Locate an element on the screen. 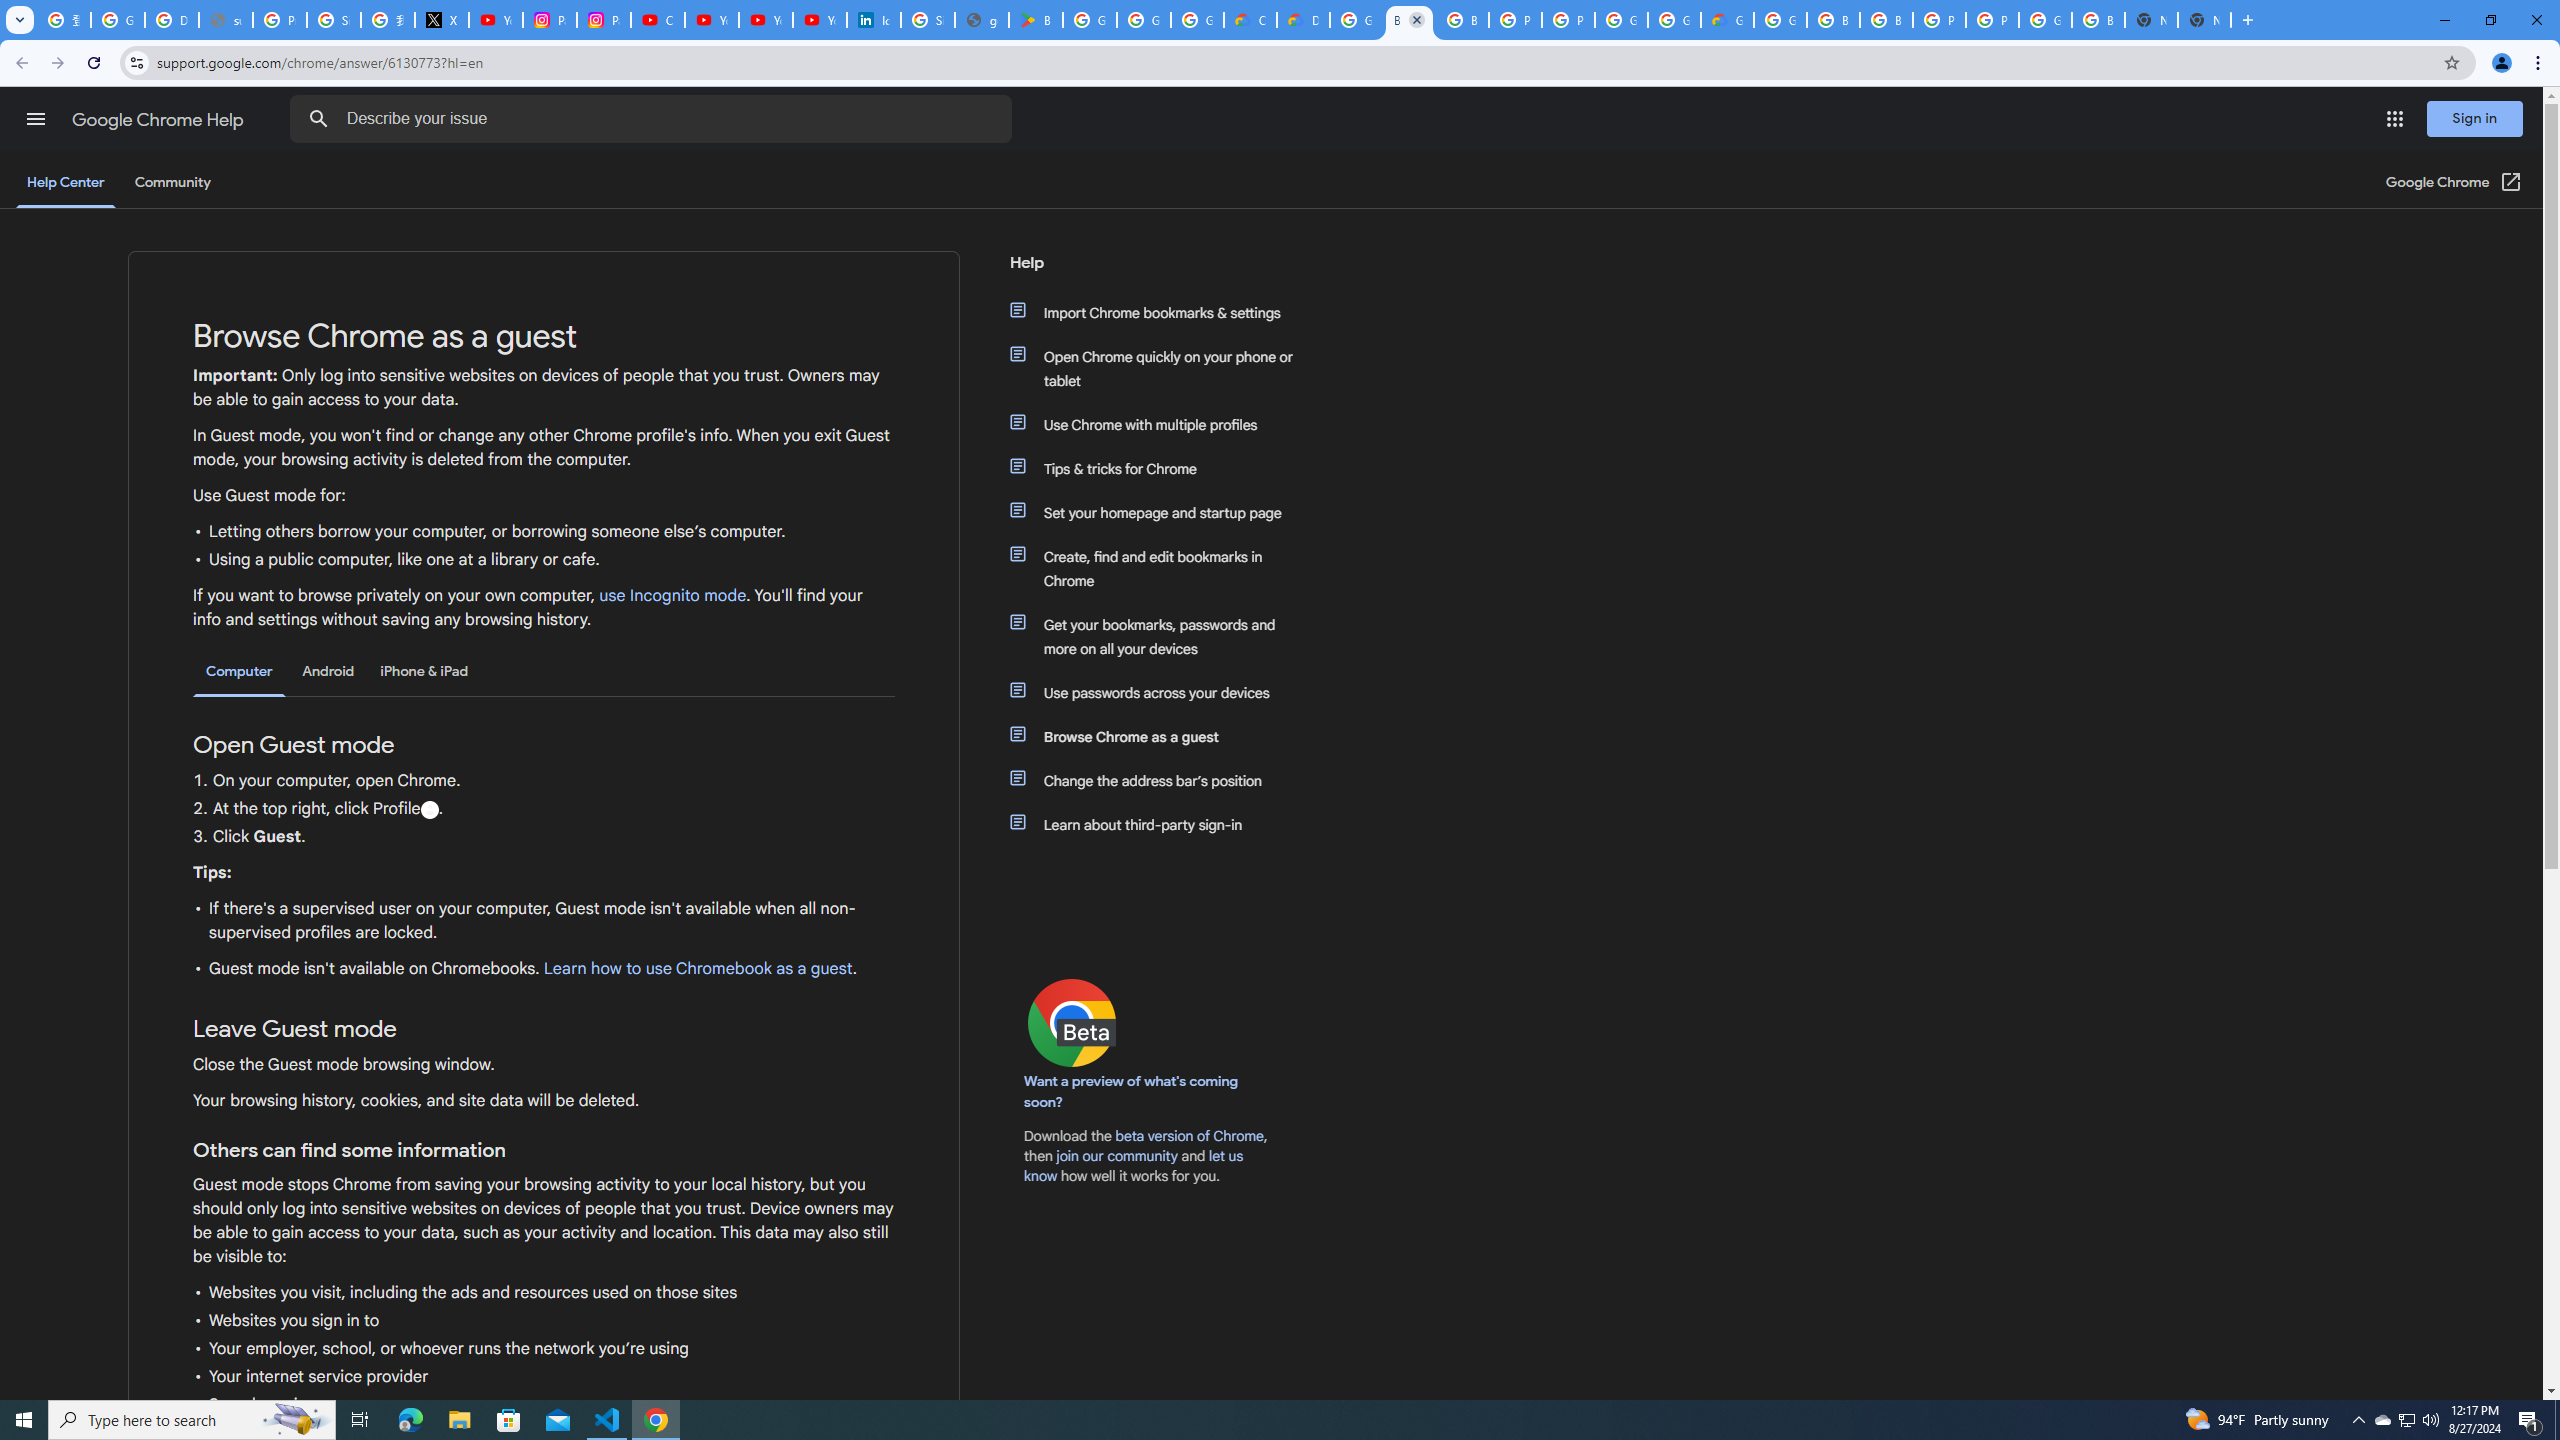 The height and width of the screenshot is (1440, 2560). Import Chrome bookmarks & settings is located at coordinates (1163, 312).